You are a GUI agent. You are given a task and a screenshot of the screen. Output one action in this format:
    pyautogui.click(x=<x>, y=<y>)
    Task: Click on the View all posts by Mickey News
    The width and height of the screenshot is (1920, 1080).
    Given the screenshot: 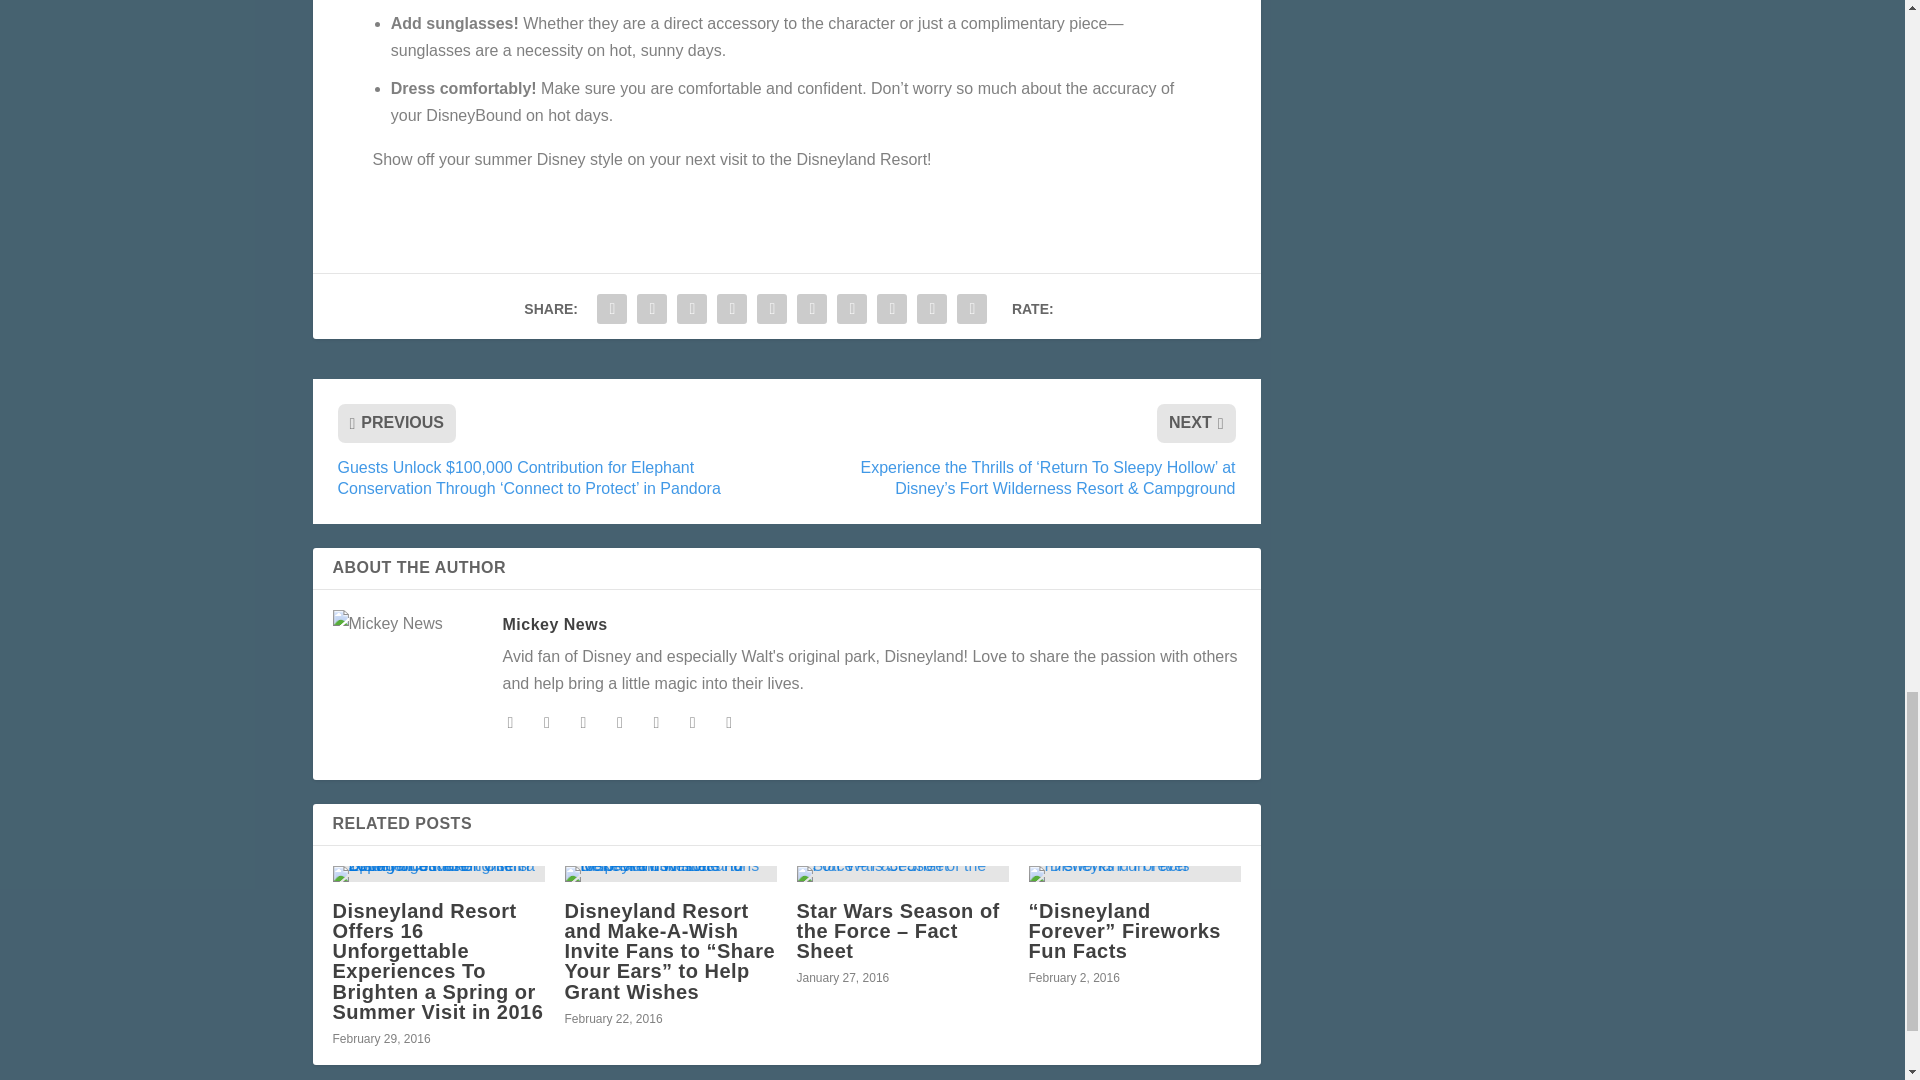 What is the action you would take?
    pyautogui.click(x=554, y=624)
    